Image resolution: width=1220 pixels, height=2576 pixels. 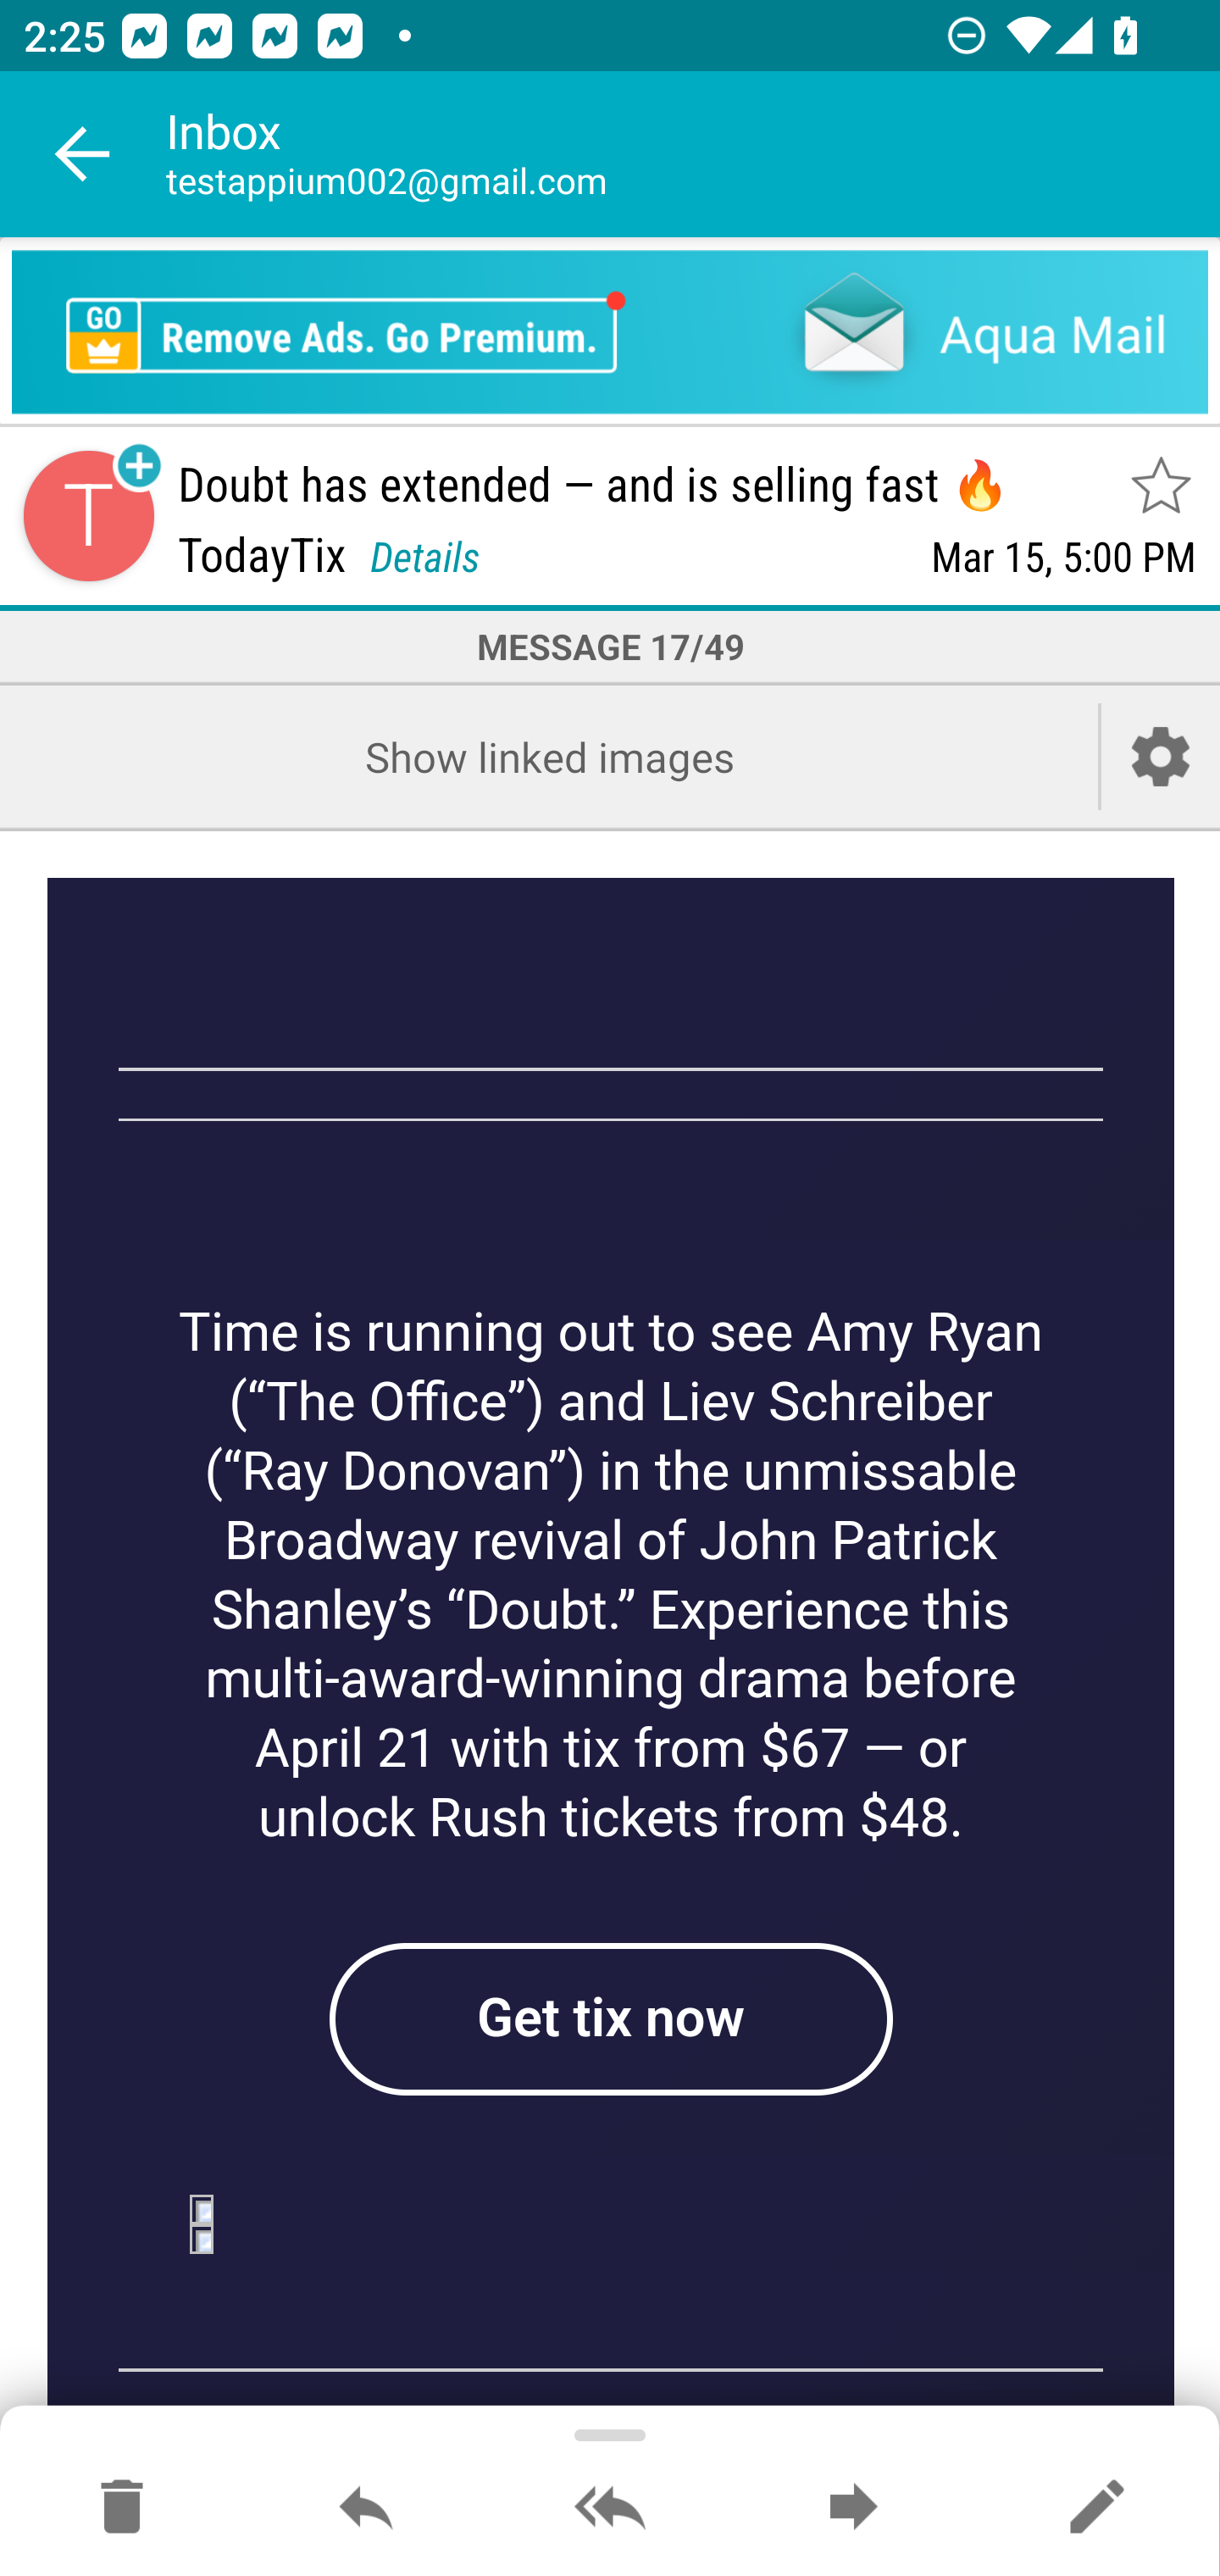 What do you see at coordinates (853, 2508) in the screenshot?
I see `Forward` at bounding box center [853, 2508].